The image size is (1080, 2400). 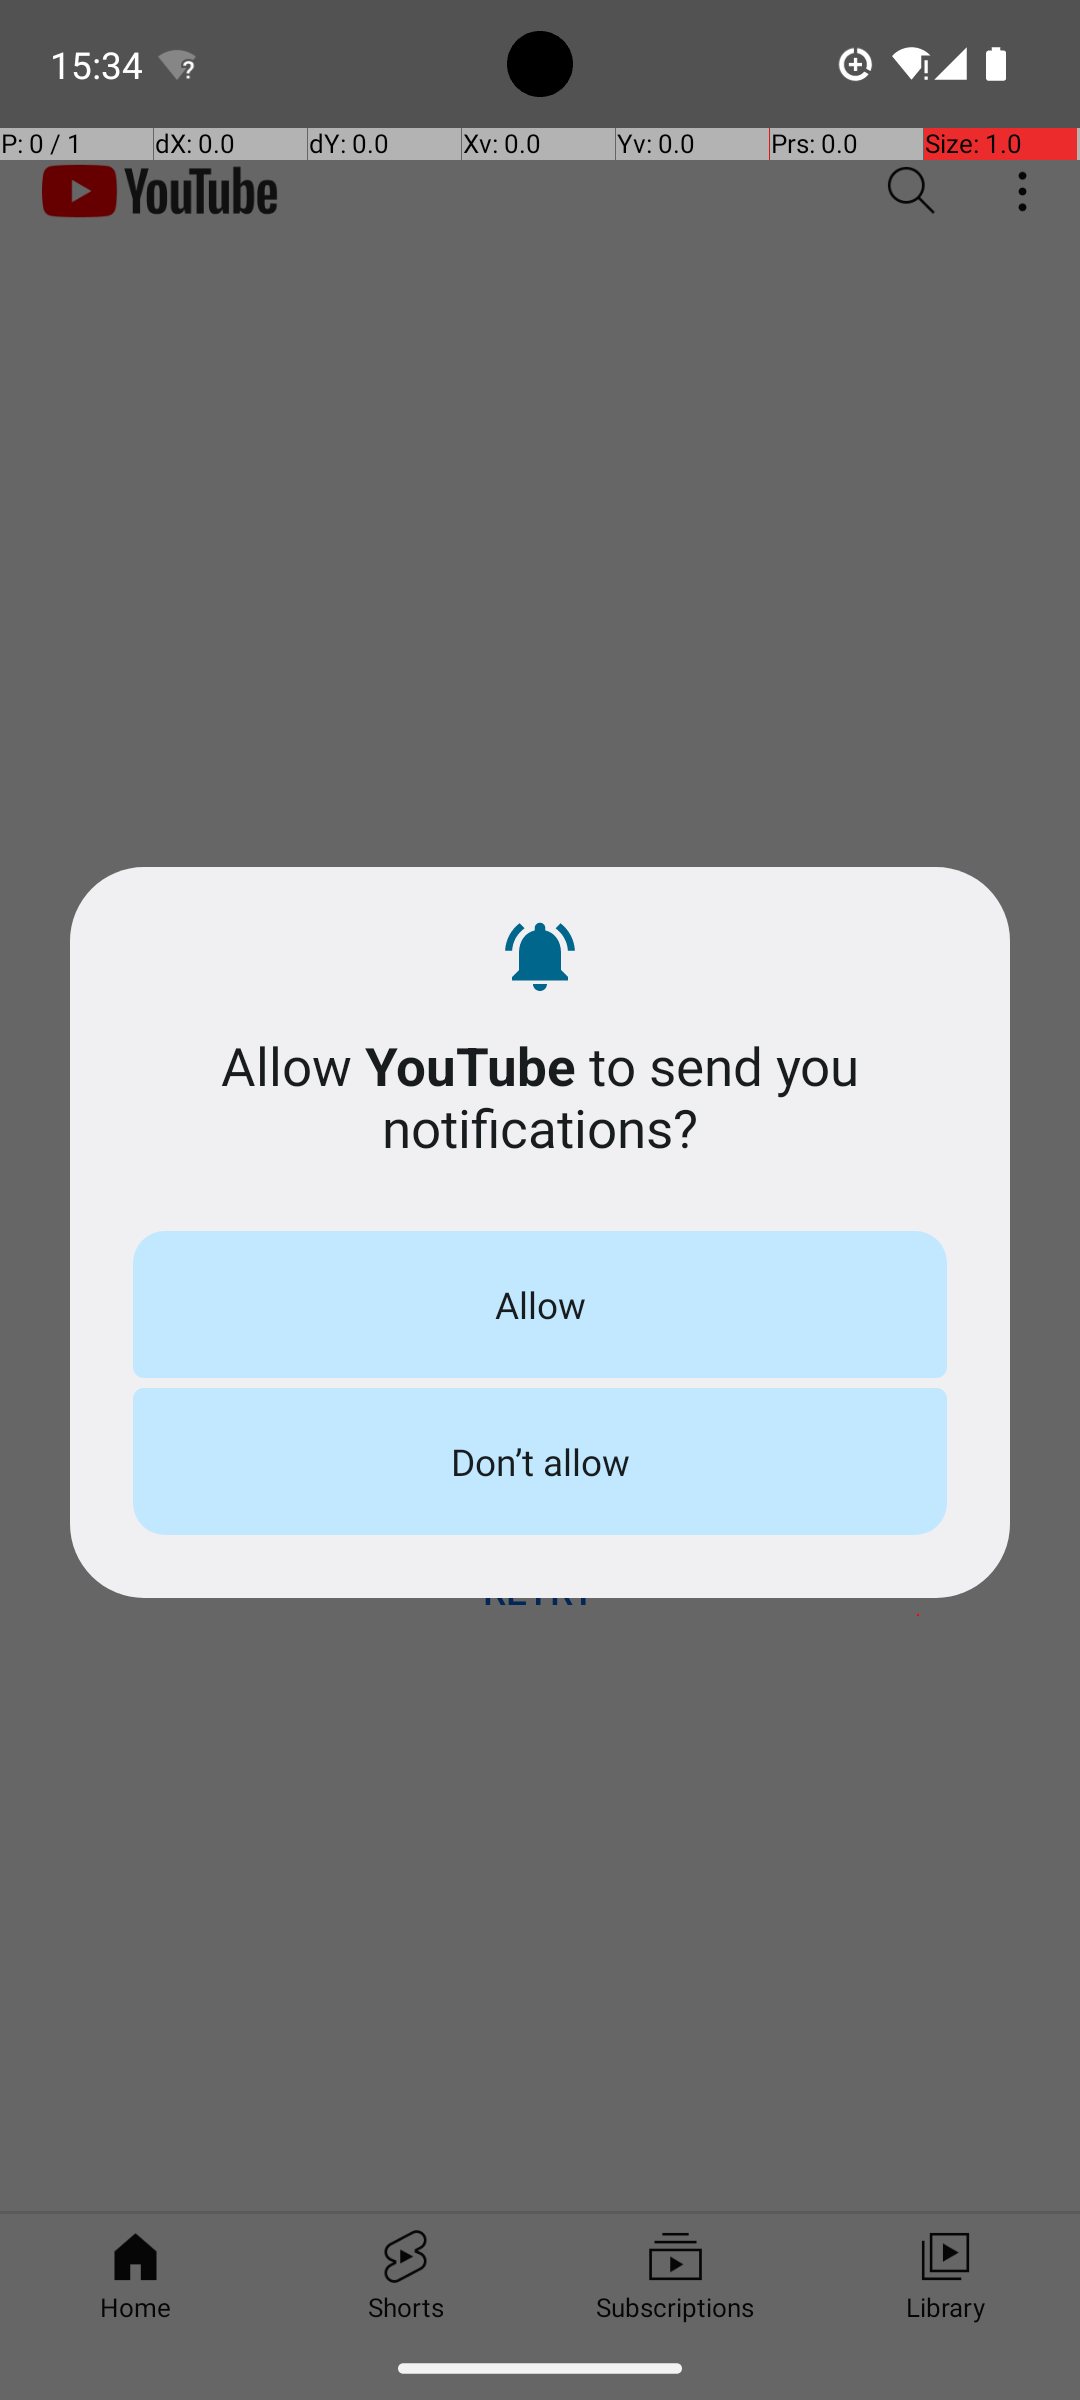 What do you see at coordinates (540, 1096) in the screenshot?
I see `Allow YouTube to send you notifications?` at bounding box center [540, 1096].